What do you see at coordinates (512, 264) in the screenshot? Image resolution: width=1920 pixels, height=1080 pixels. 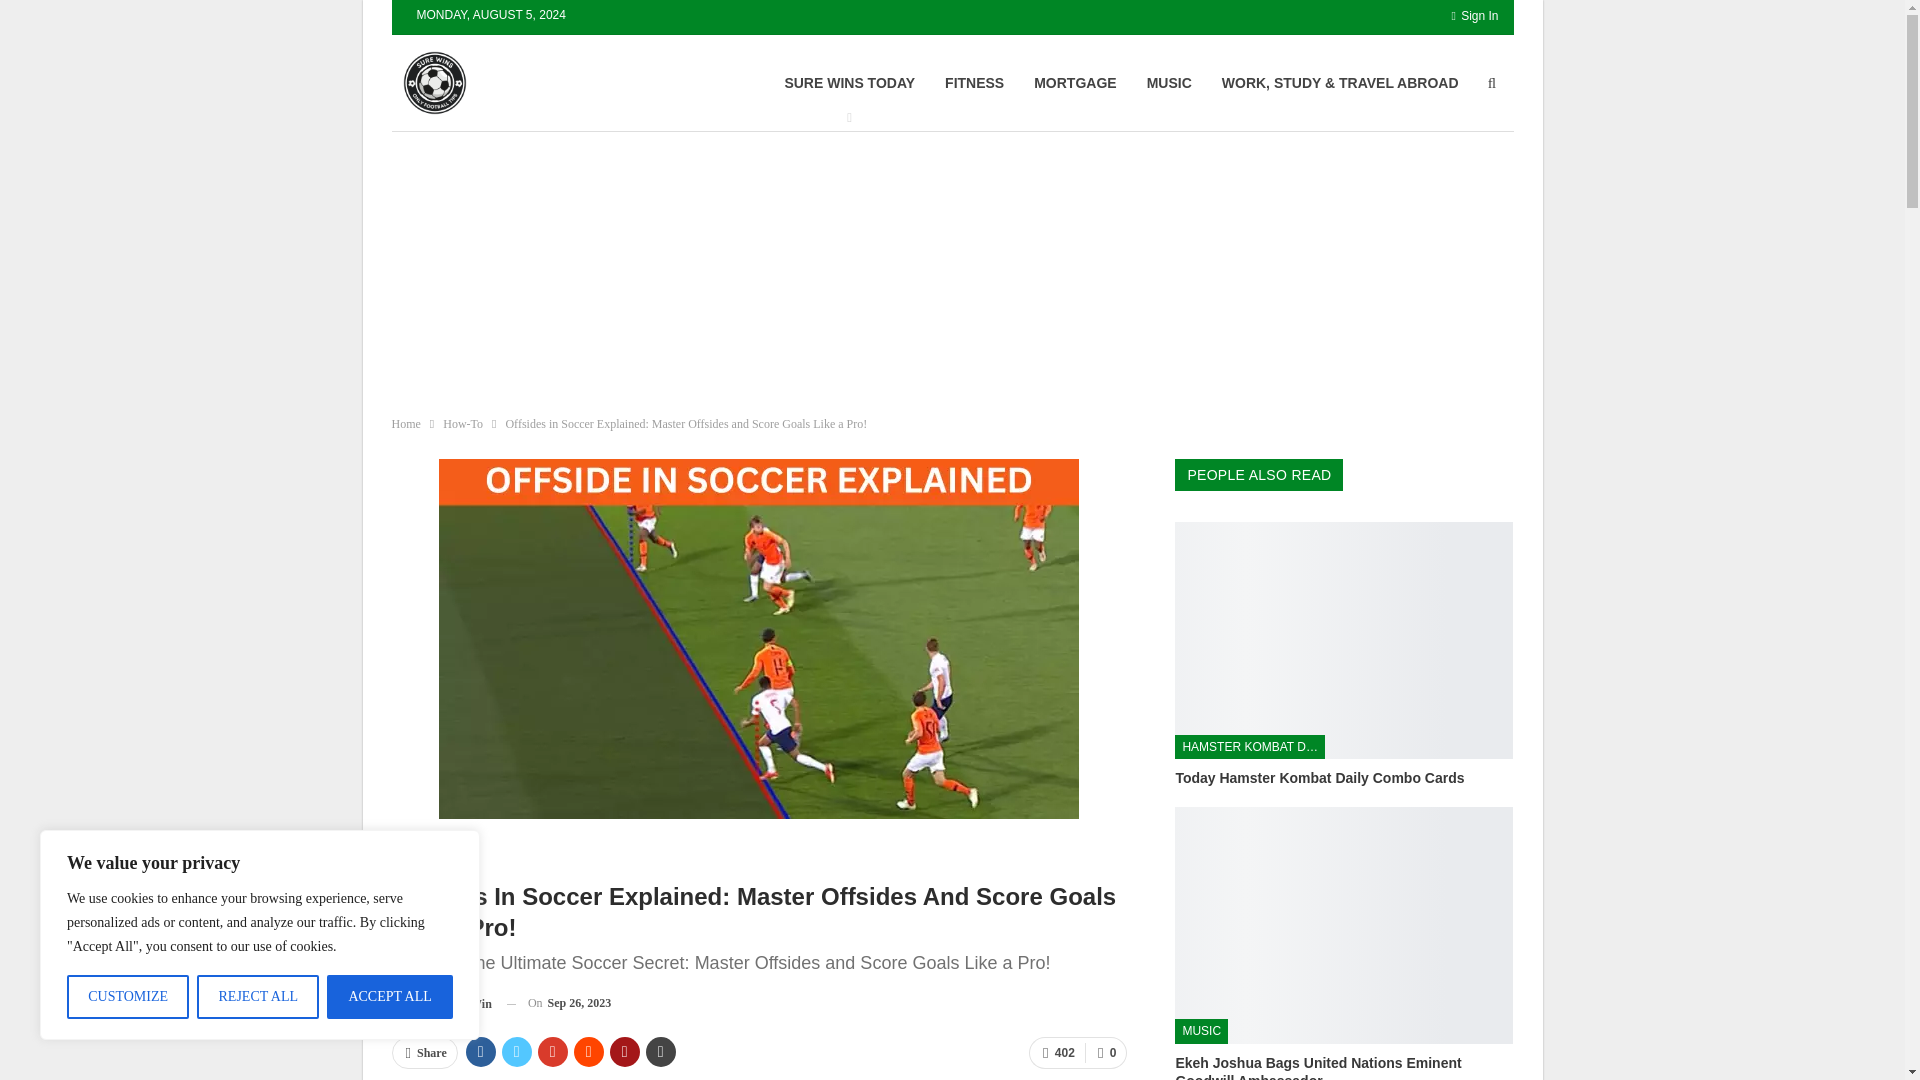 I see `Advertisement` at bounding box center [512, 264].